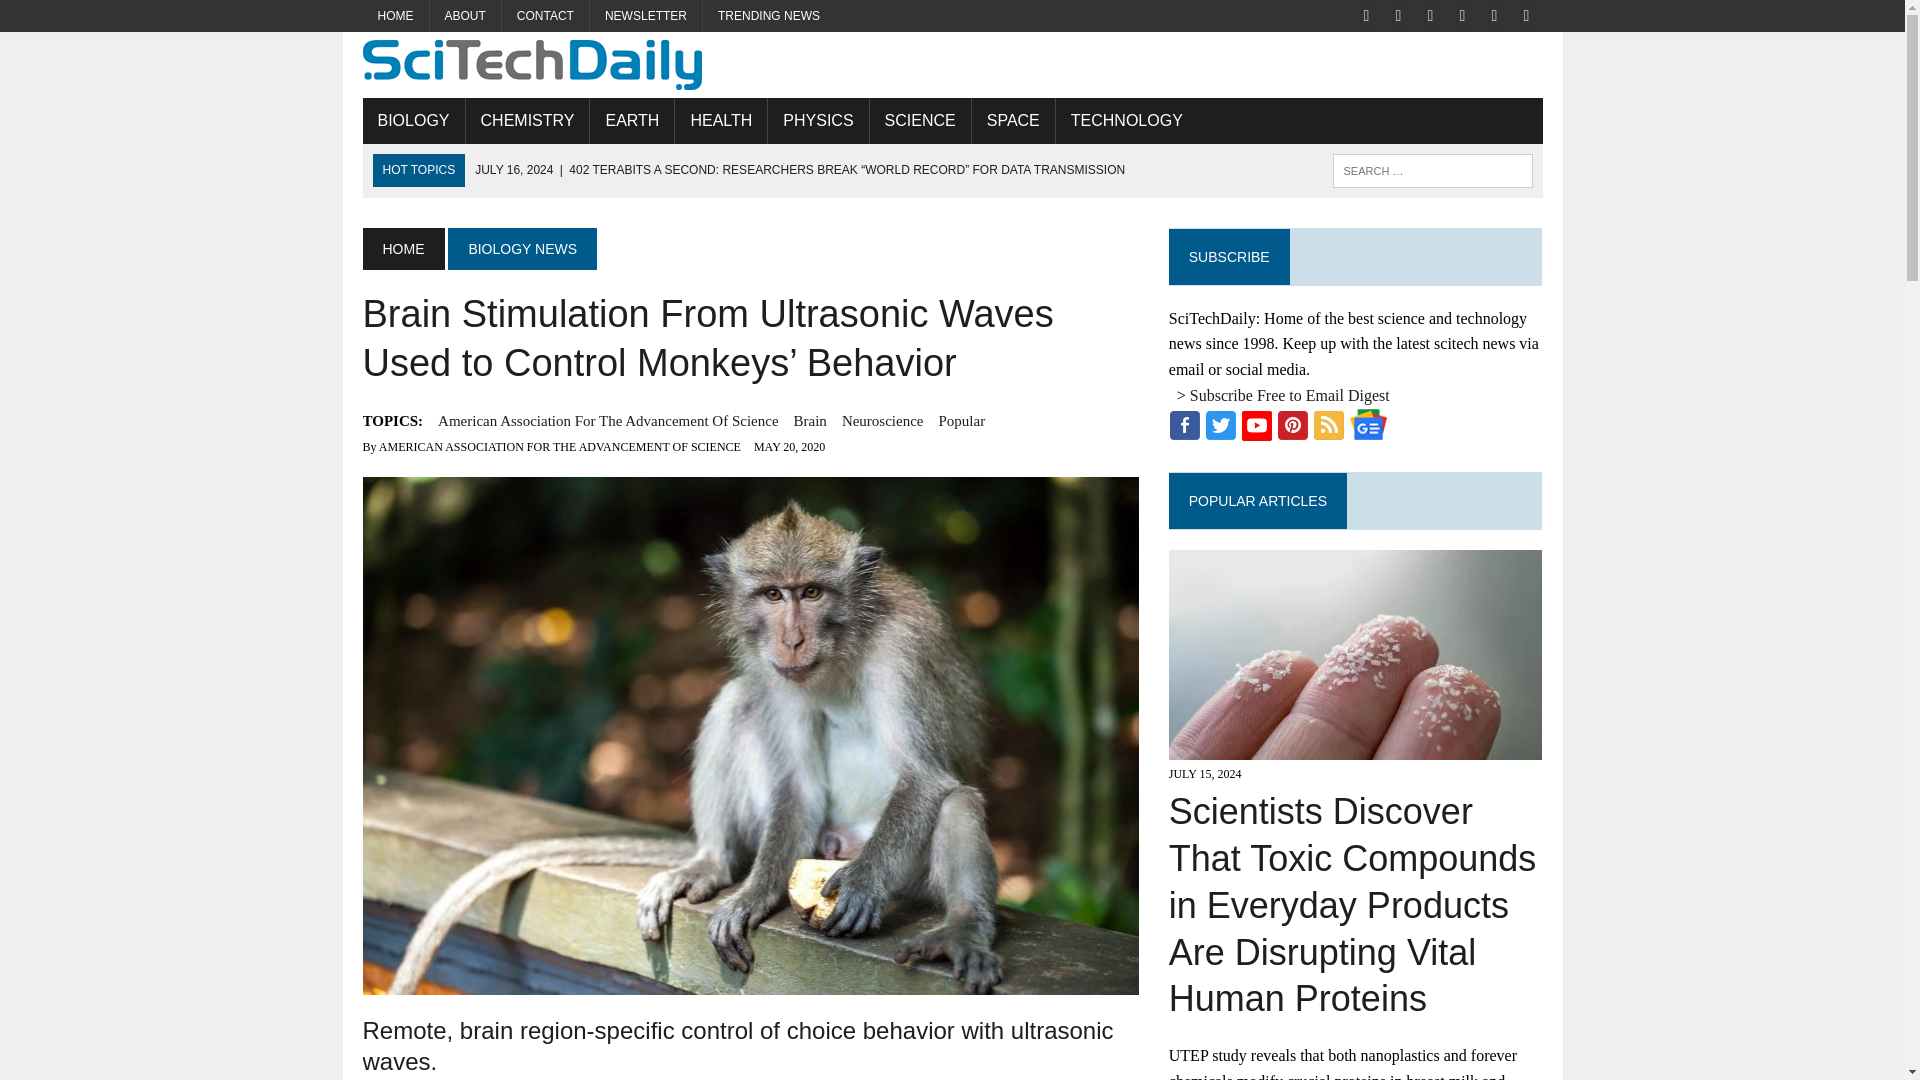  What do you see at coordinates (528, 120) in the screenshot?
I see `CHEMISTRY` at bounding box center [528, 120].